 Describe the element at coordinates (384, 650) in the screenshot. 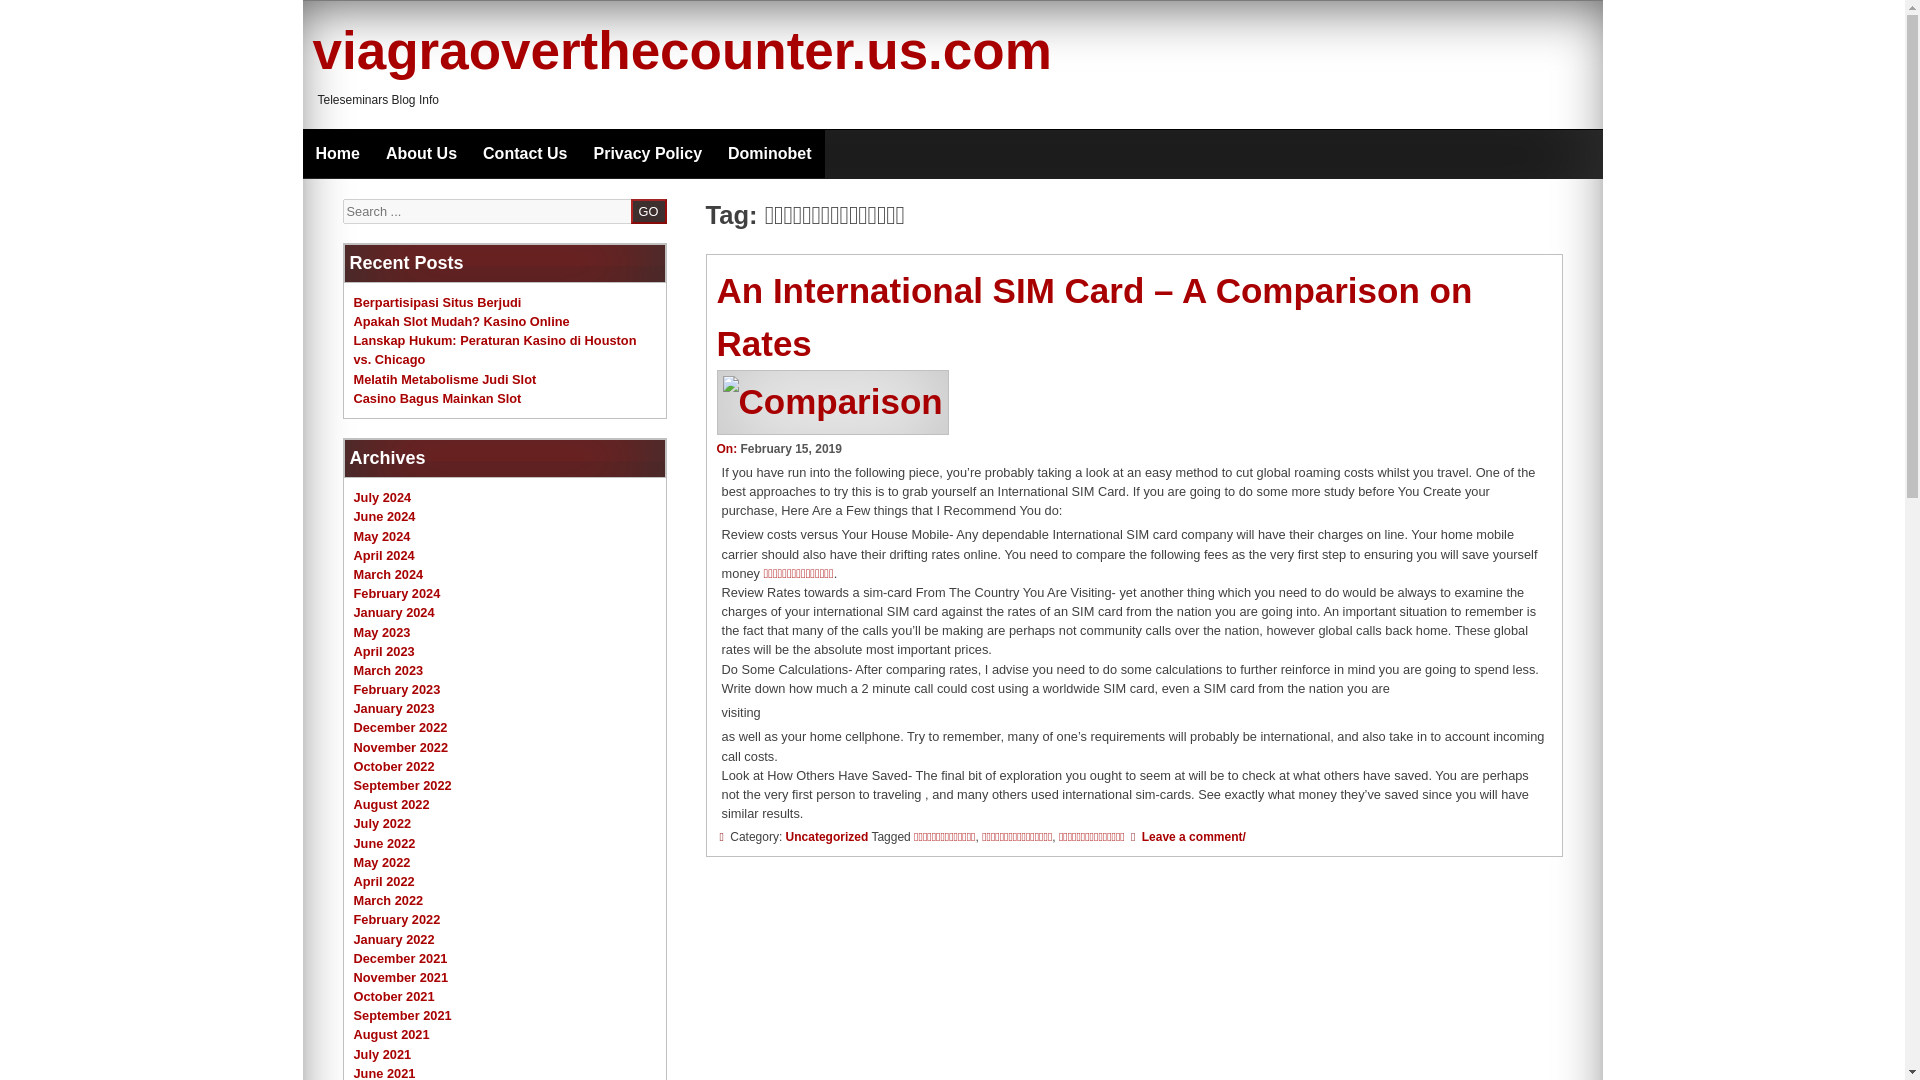

I see `April 2023` at that location.